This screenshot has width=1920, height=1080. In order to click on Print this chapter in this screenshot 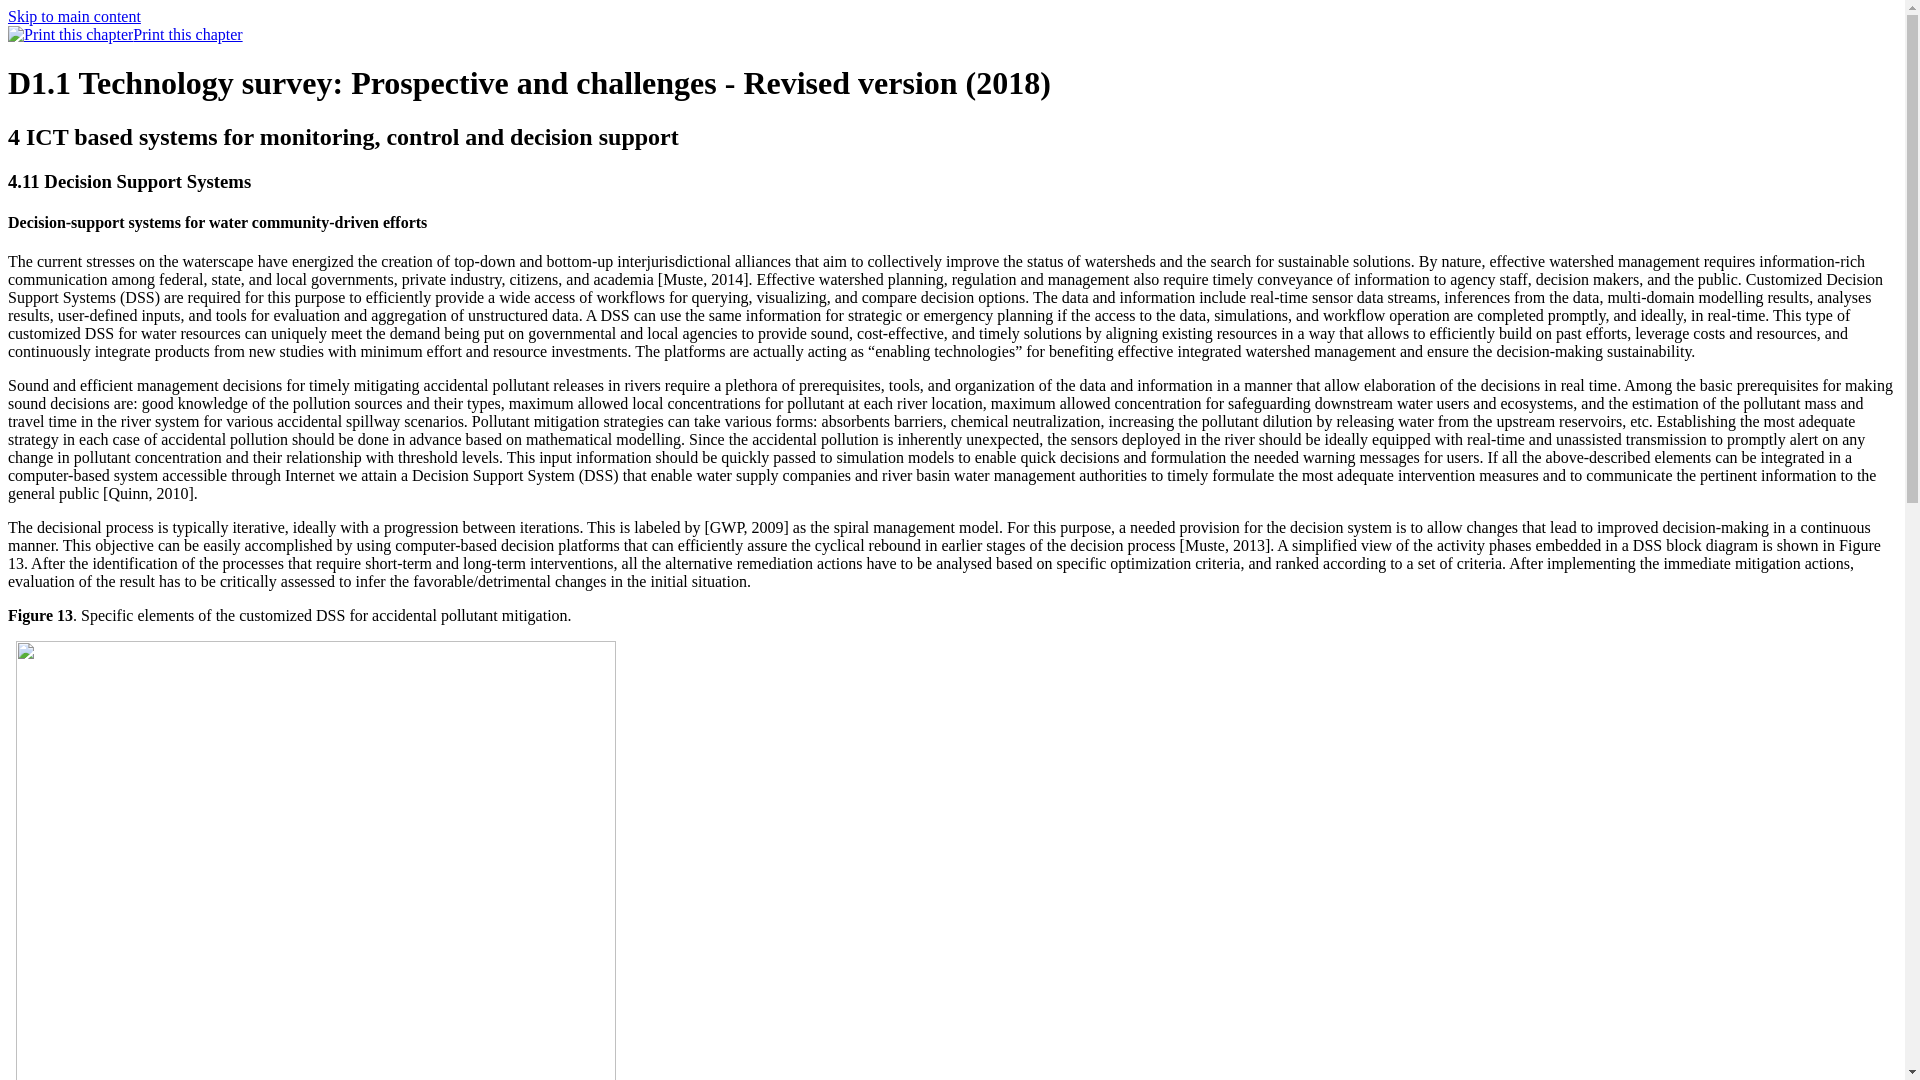, I will do `click(125, 34)`.